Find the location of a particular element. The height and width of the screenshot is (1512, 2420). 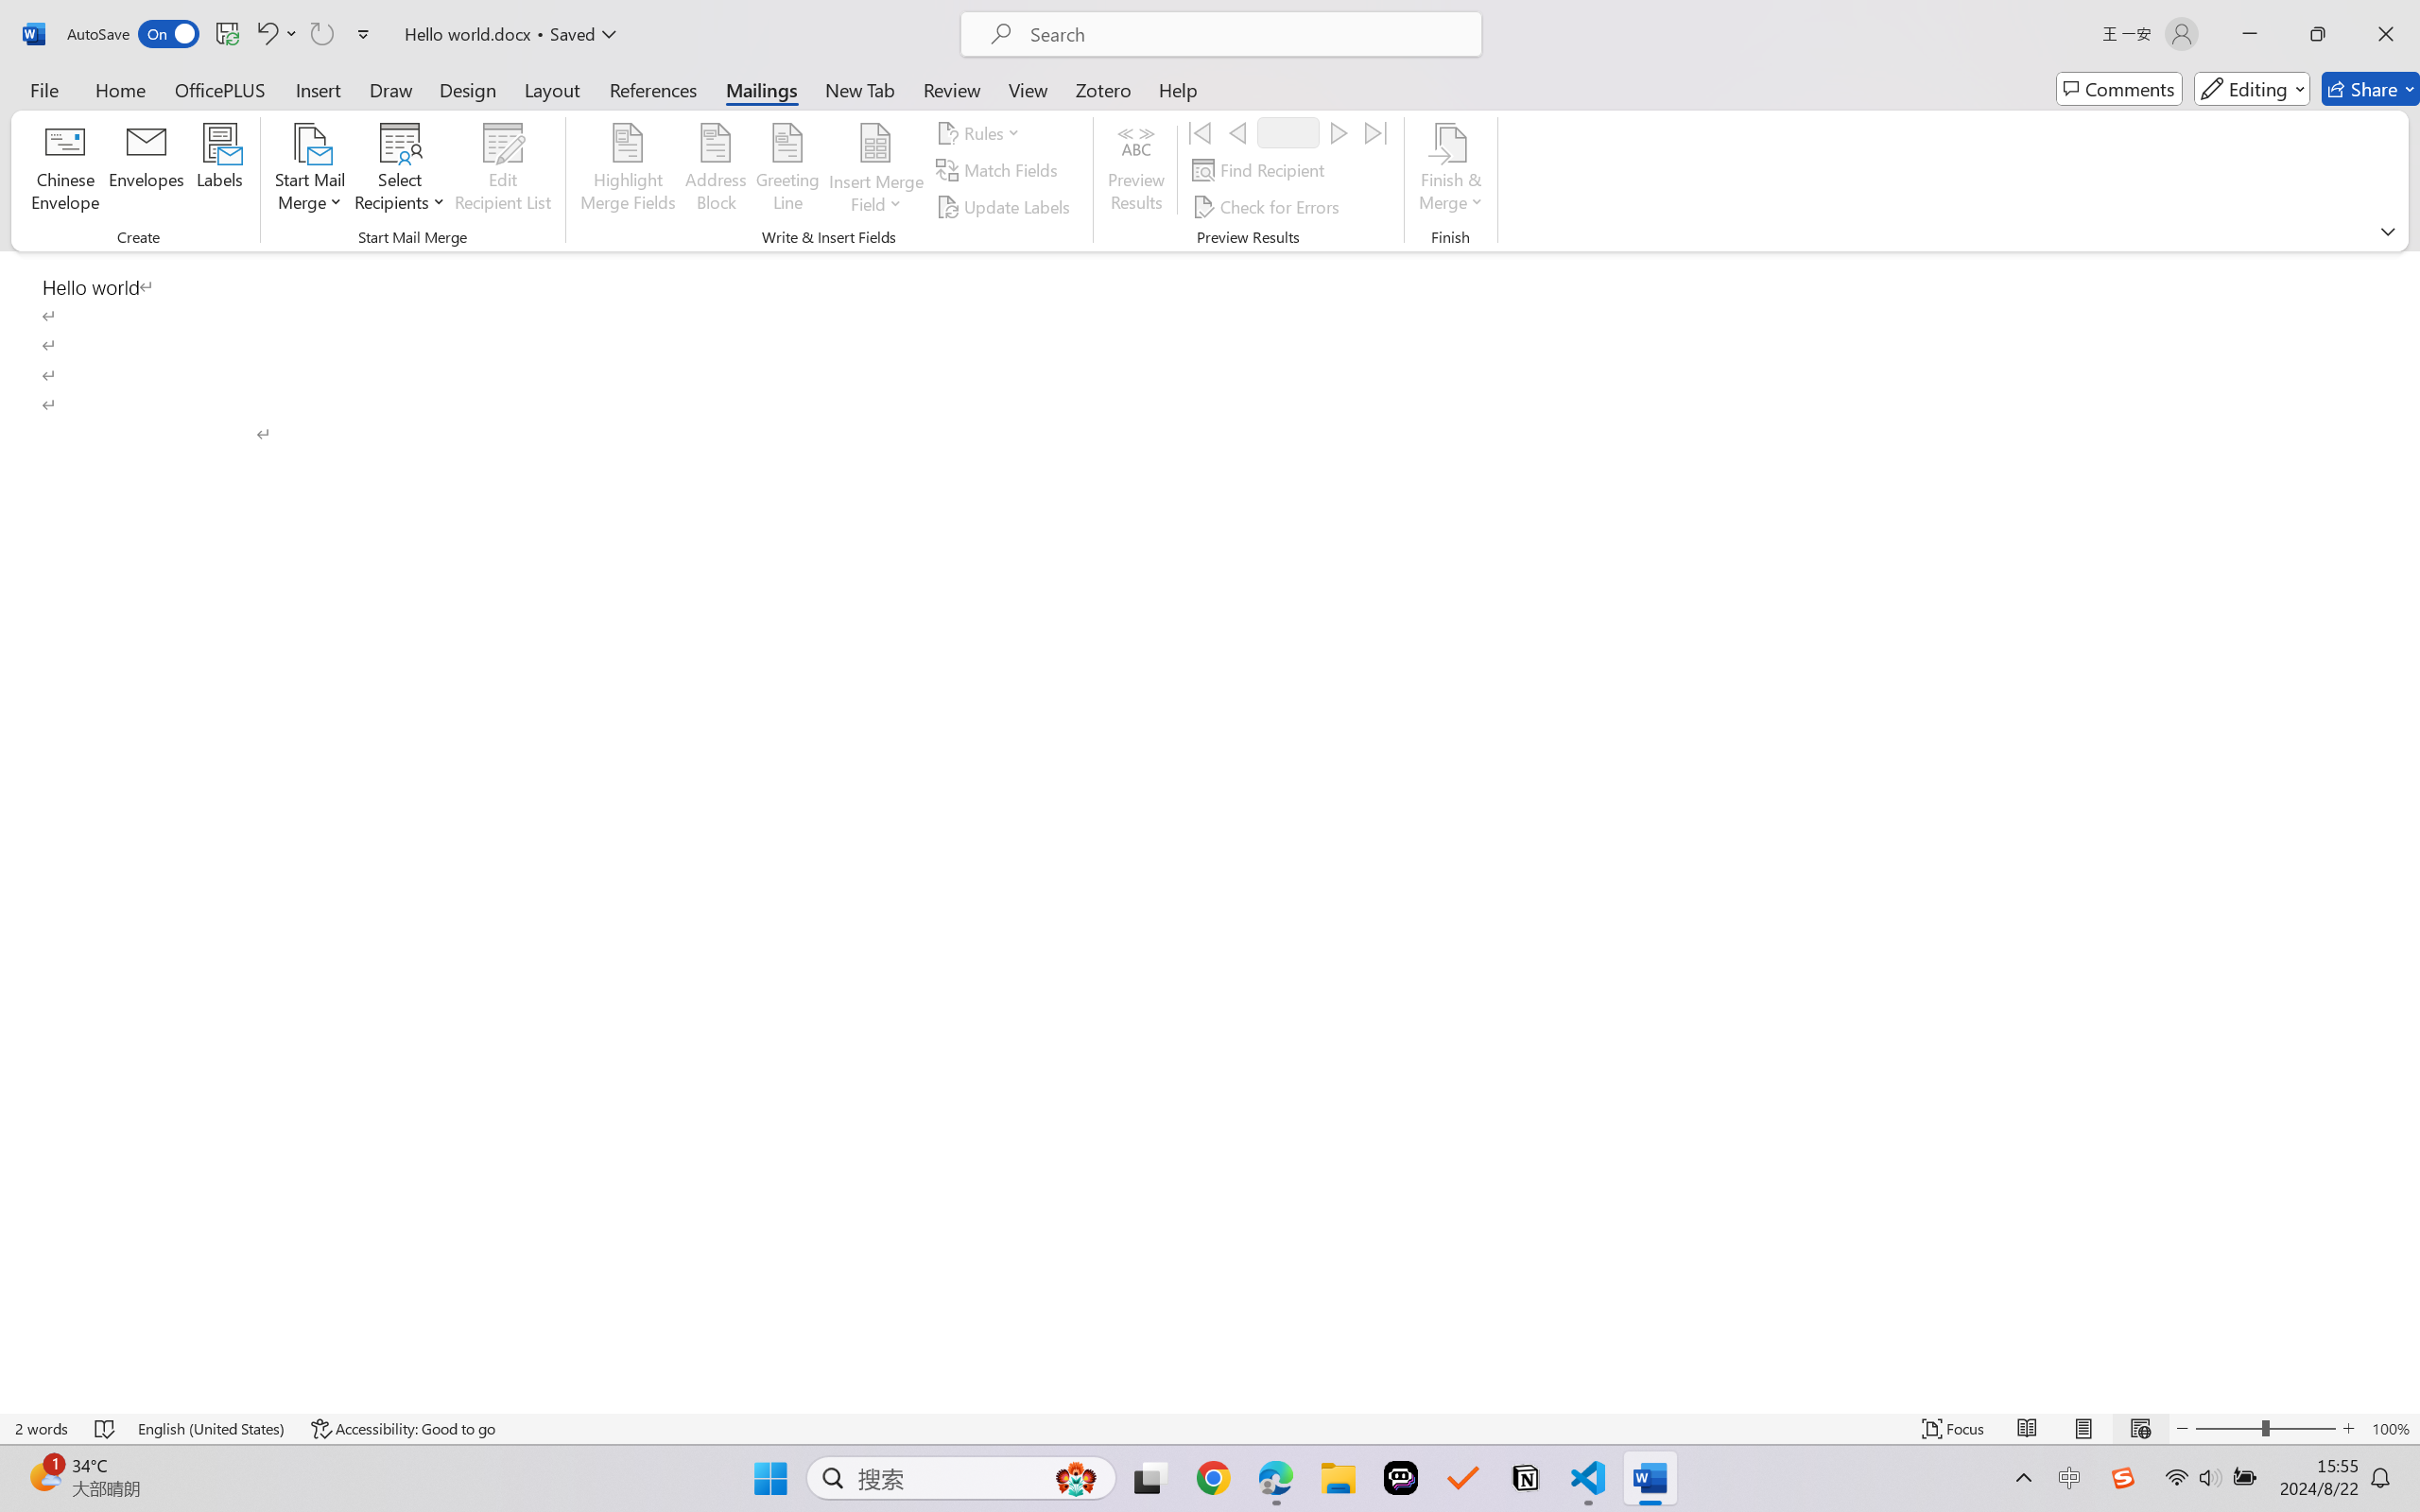

Zotero is located at coordinates (1102, 89).